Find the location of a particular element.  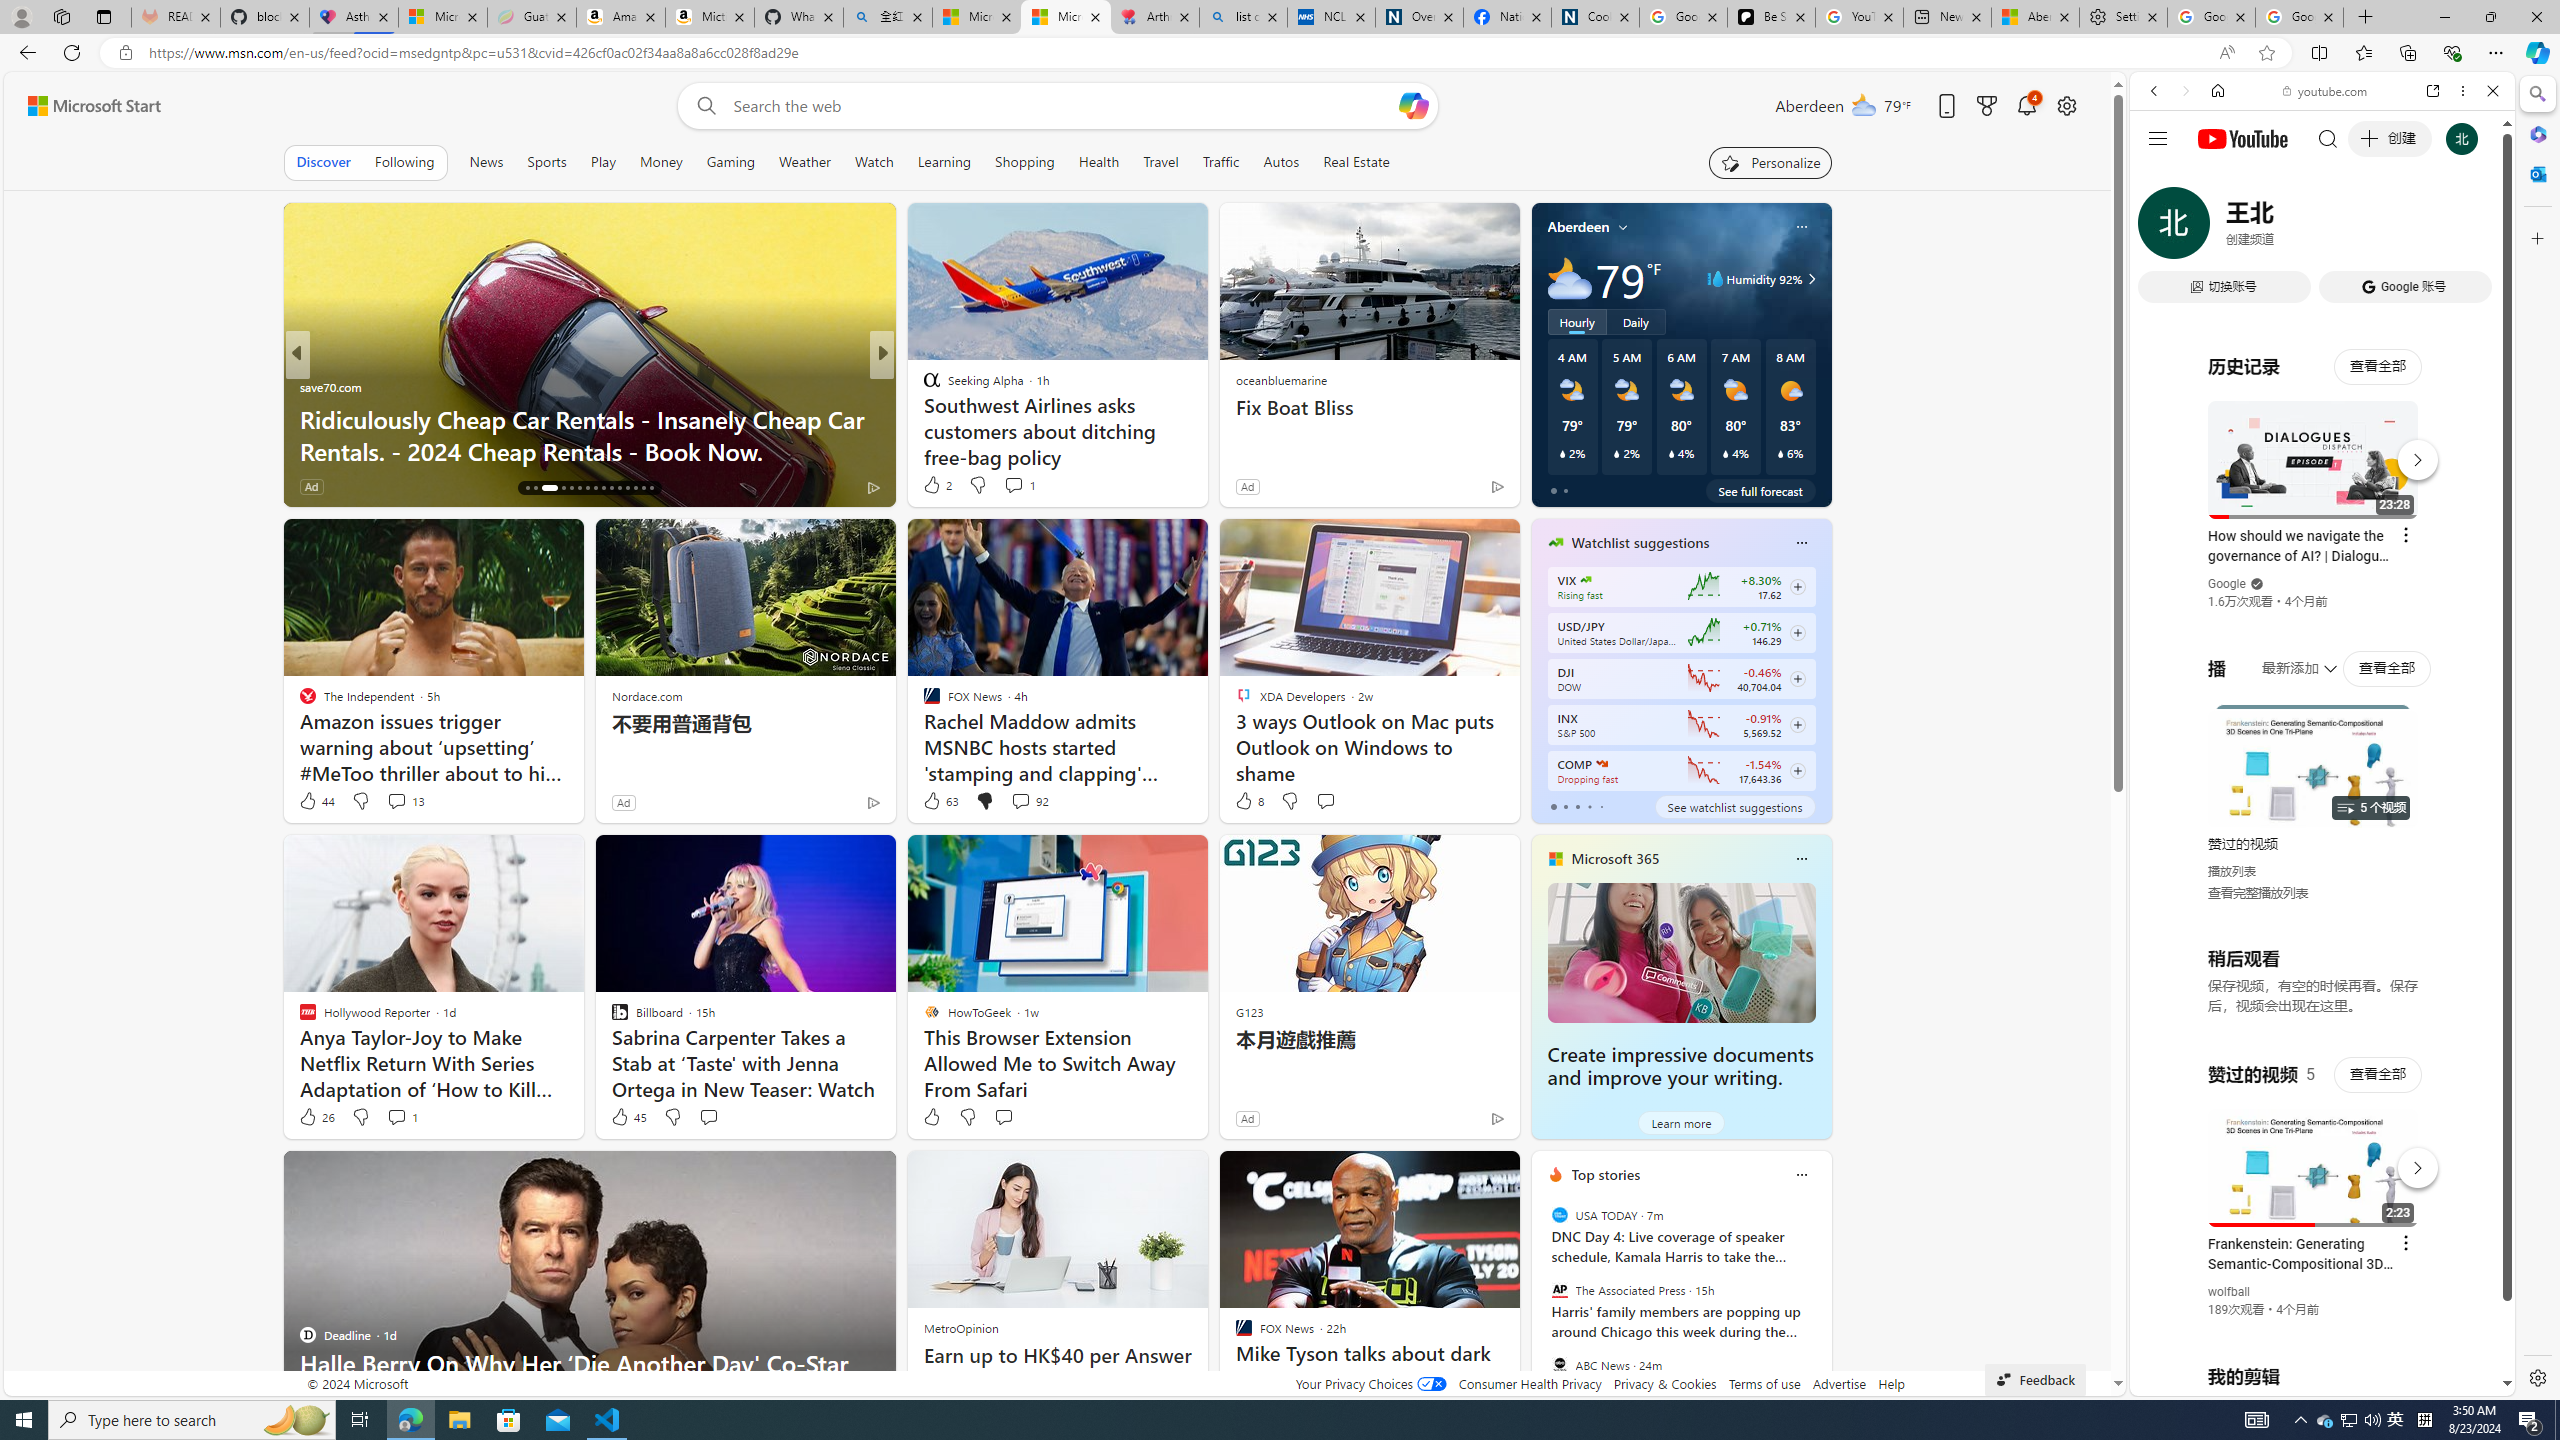

View comments 4 Comment is located at coordinates (1021, 486).